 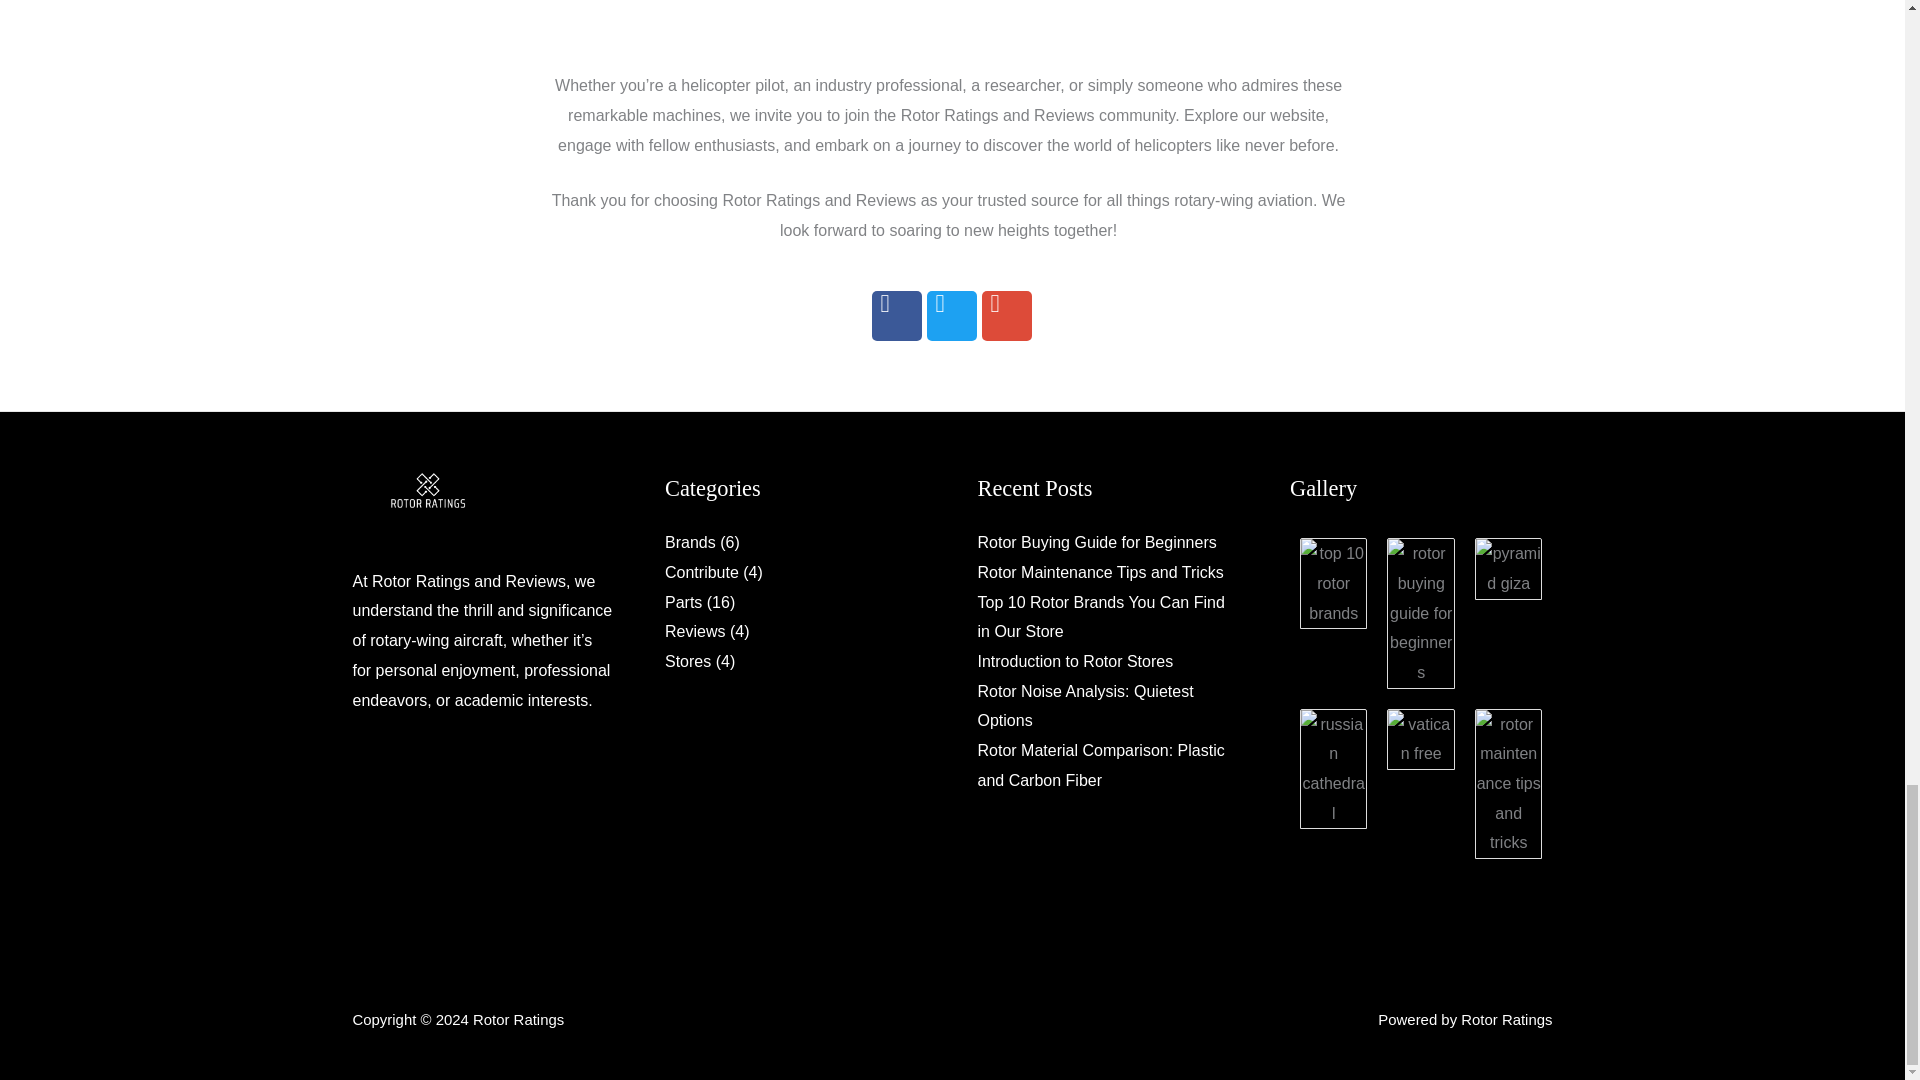 I want to click on Brands, so click(x=690, y=542).